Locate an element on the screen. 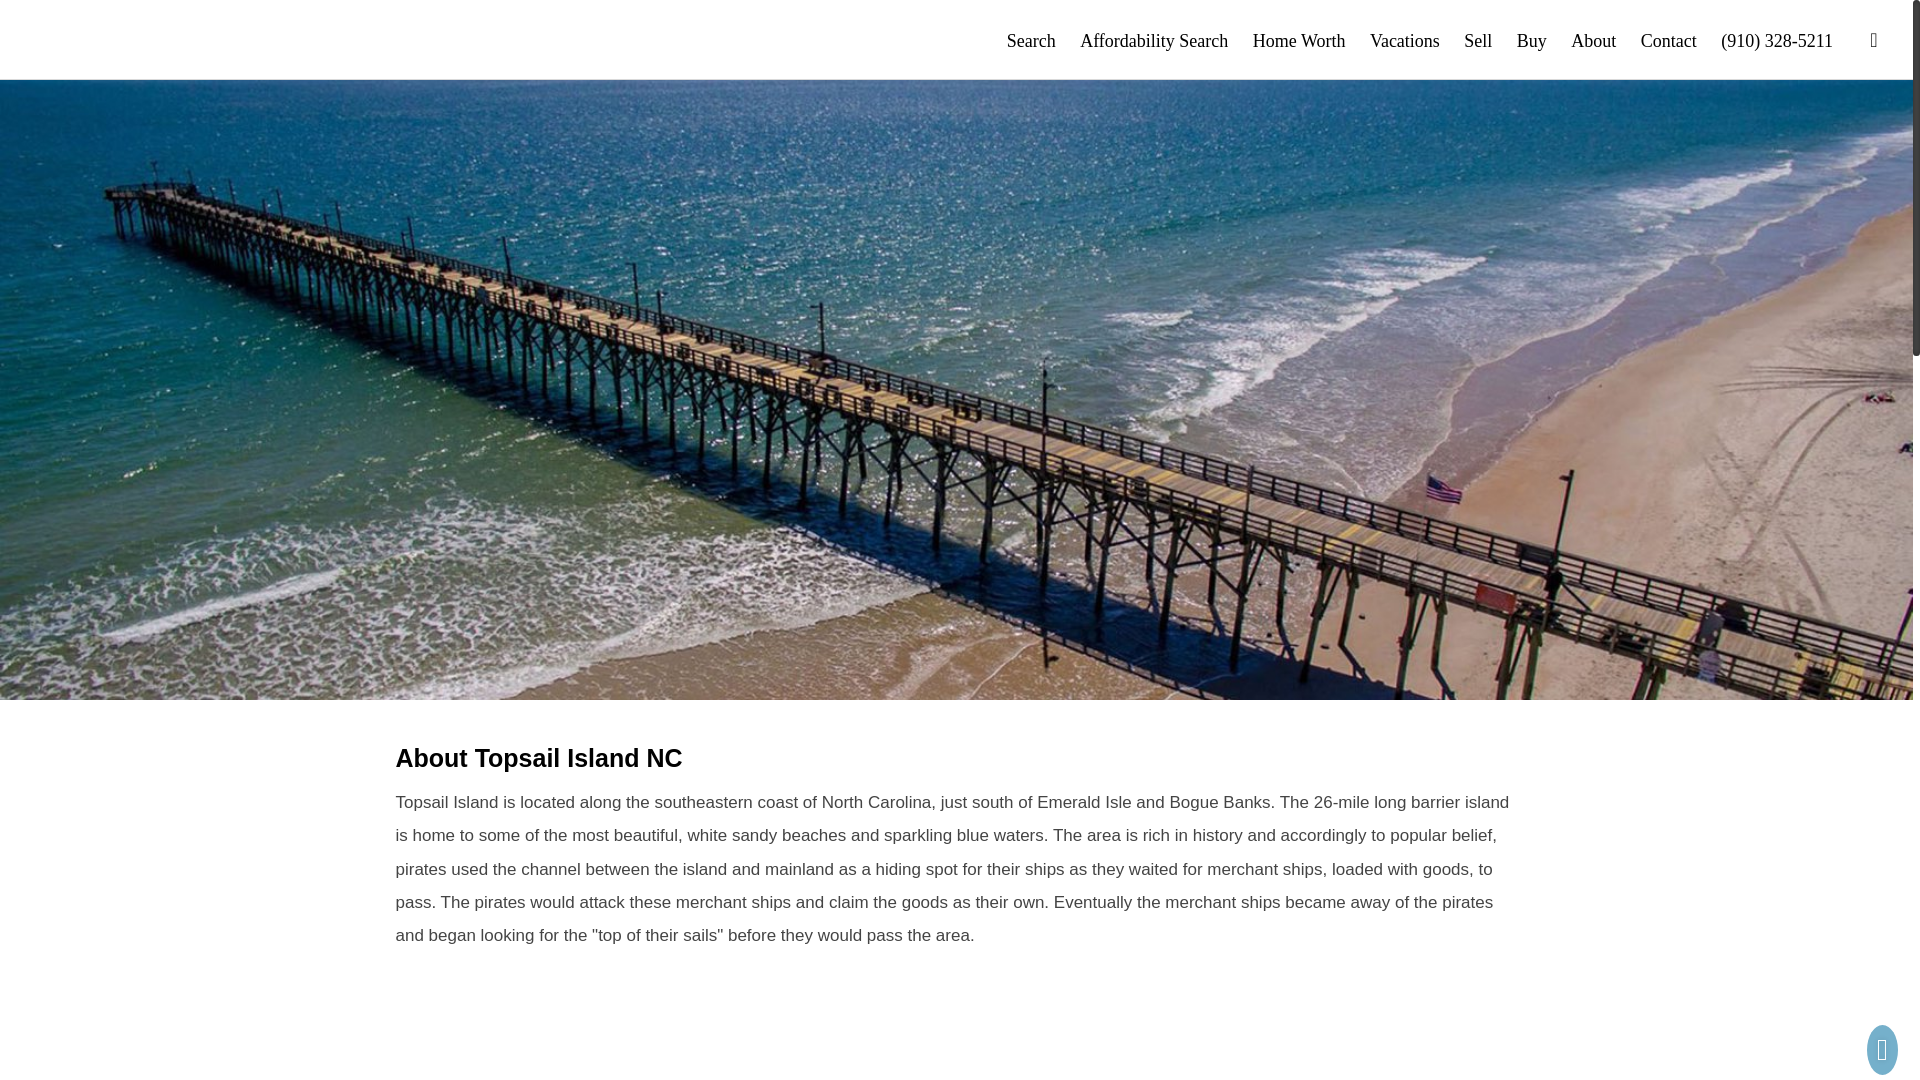 This screenshot has height=1080, width=1920. Search is located at coordinates (1031, 40).